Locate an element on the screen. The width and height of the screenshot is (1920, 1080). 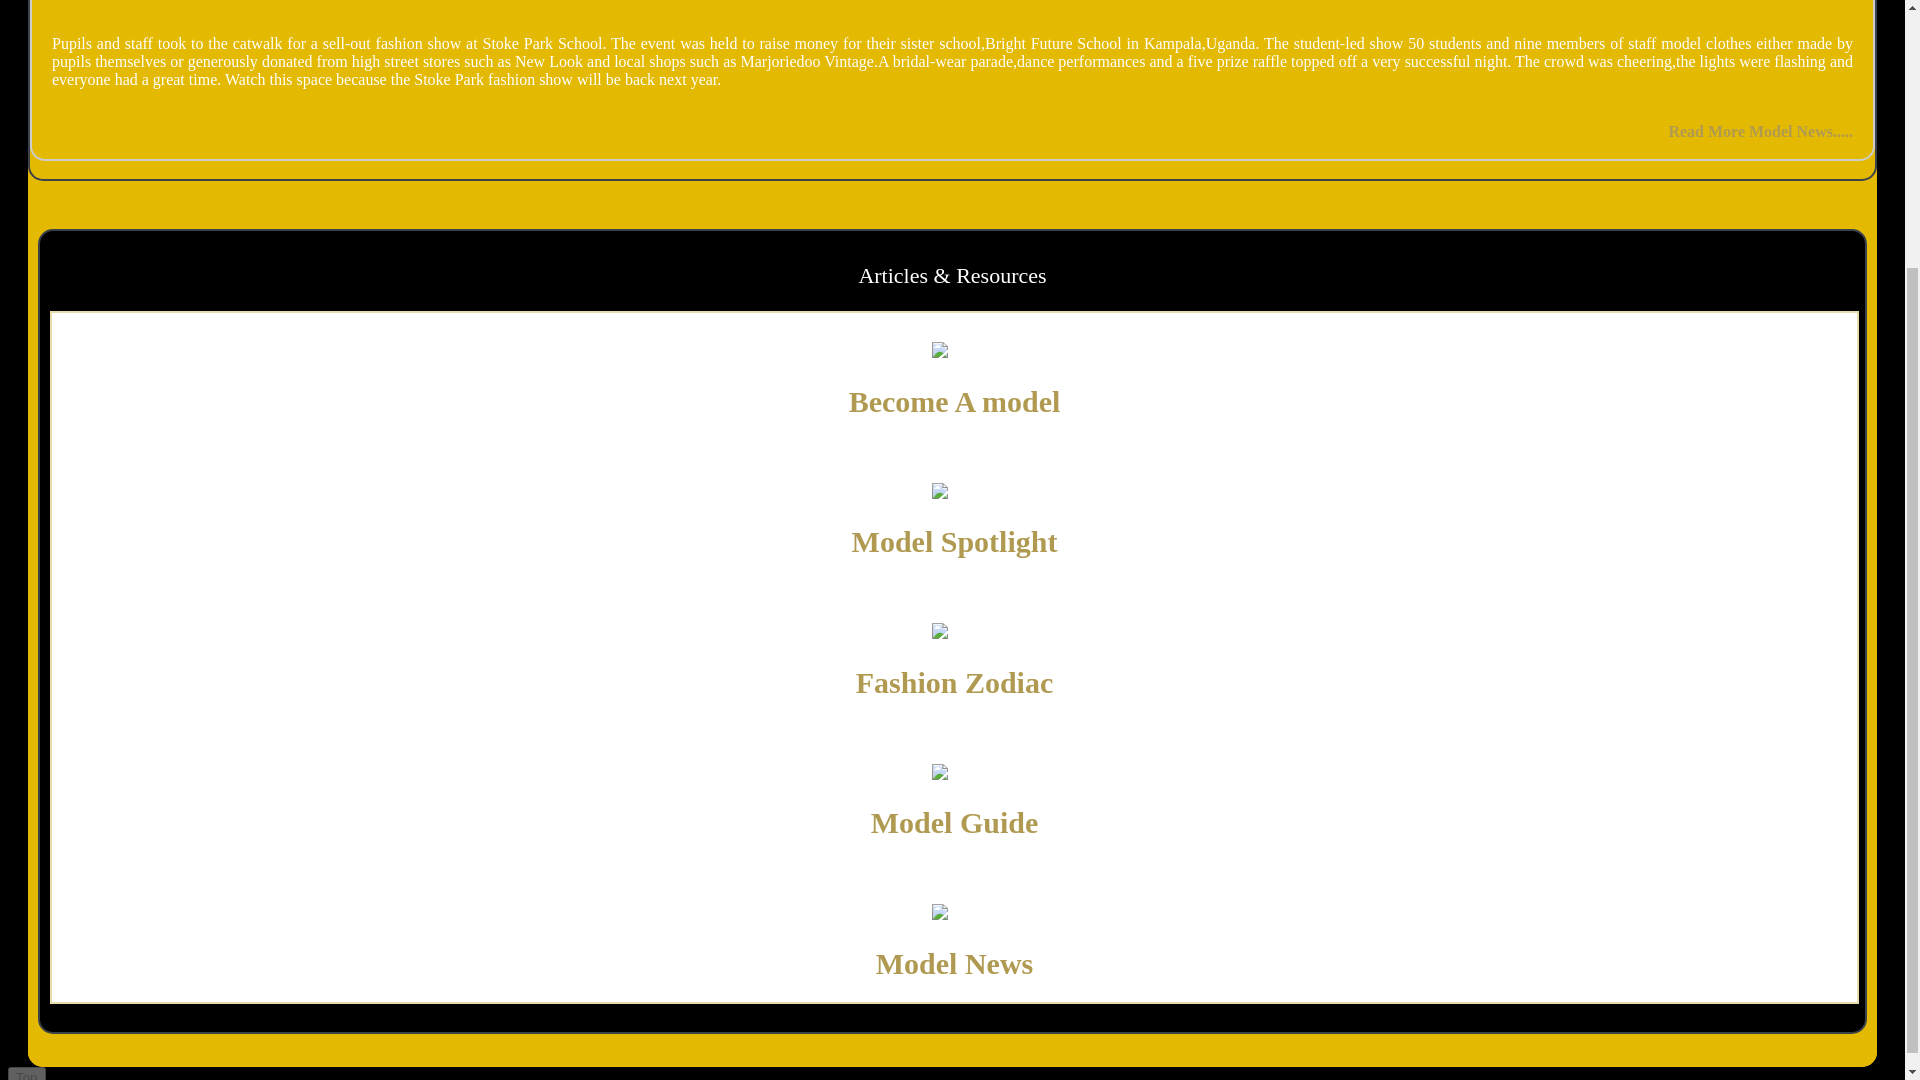
Fashion Zodiac is located at coordinates (955, 682).